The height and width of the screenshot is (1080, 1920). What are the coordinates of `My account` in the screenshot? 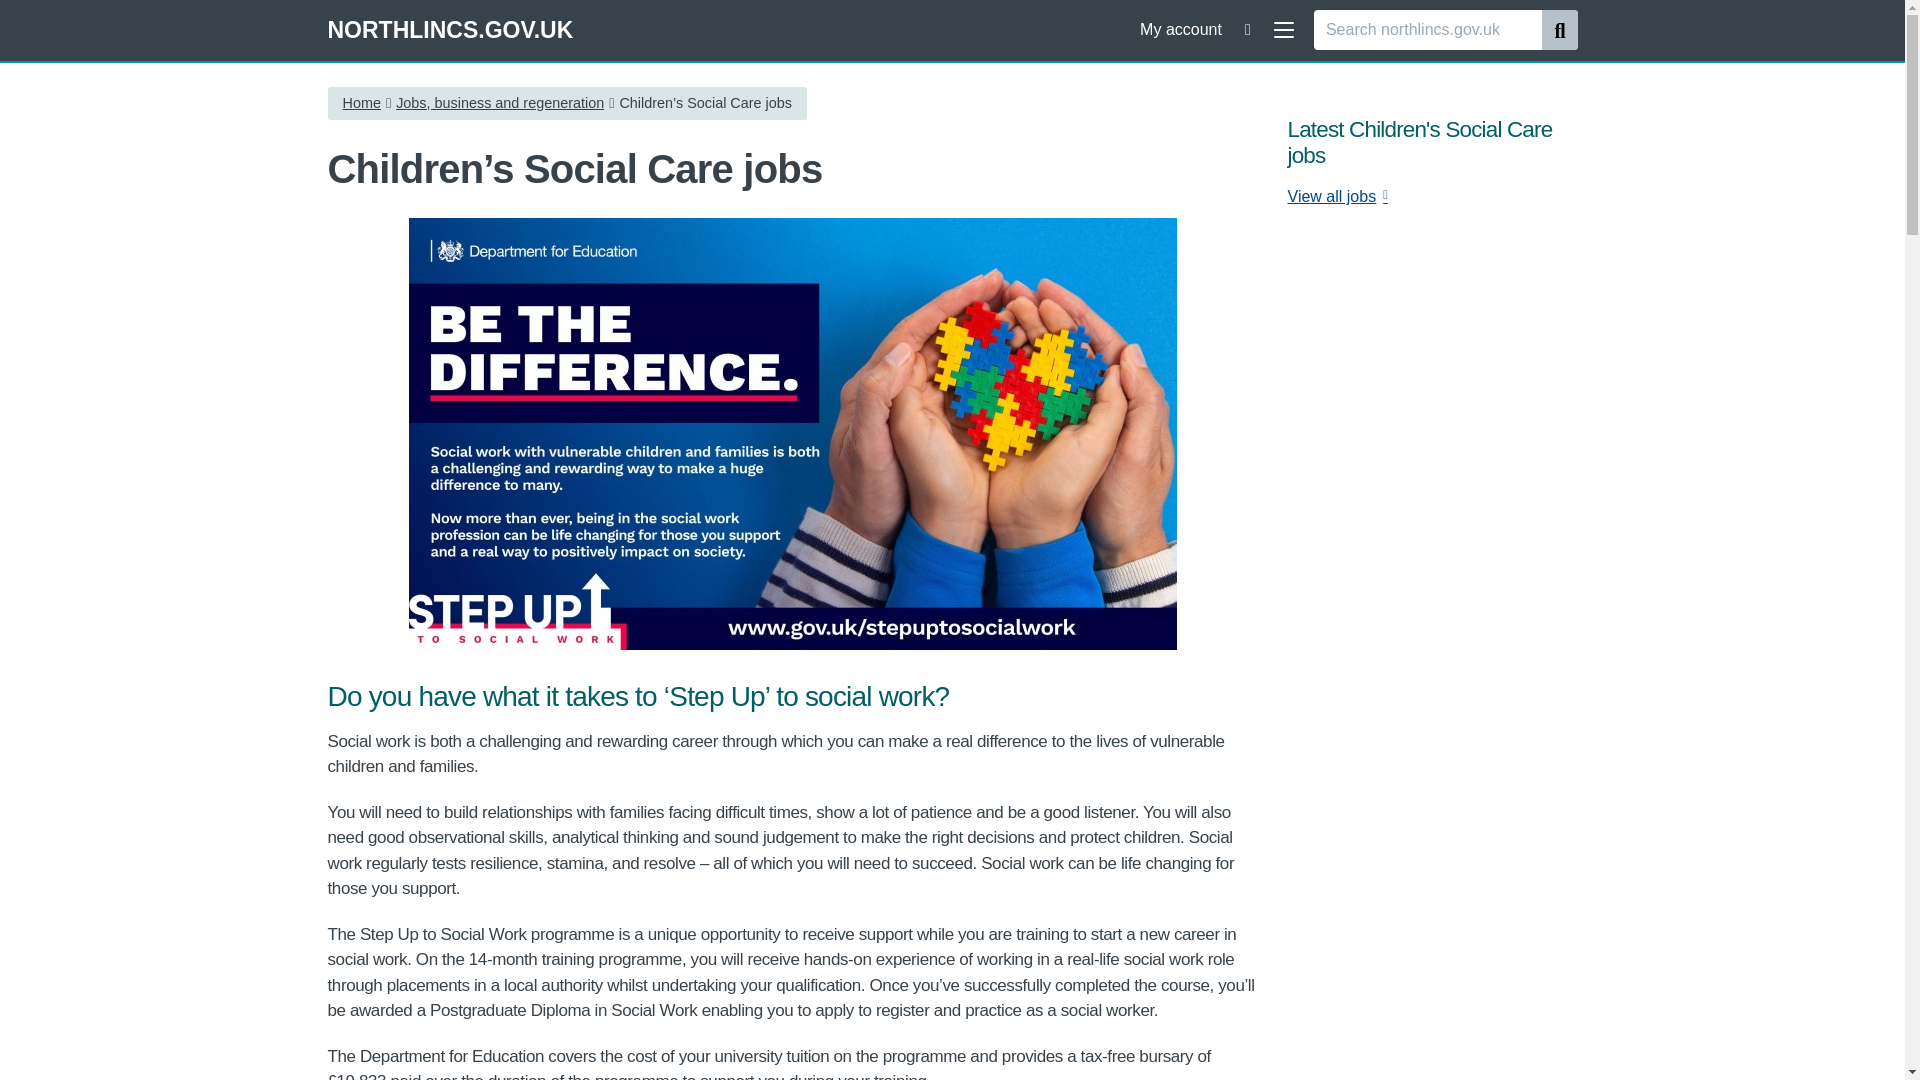 It's located at (1179, 29).